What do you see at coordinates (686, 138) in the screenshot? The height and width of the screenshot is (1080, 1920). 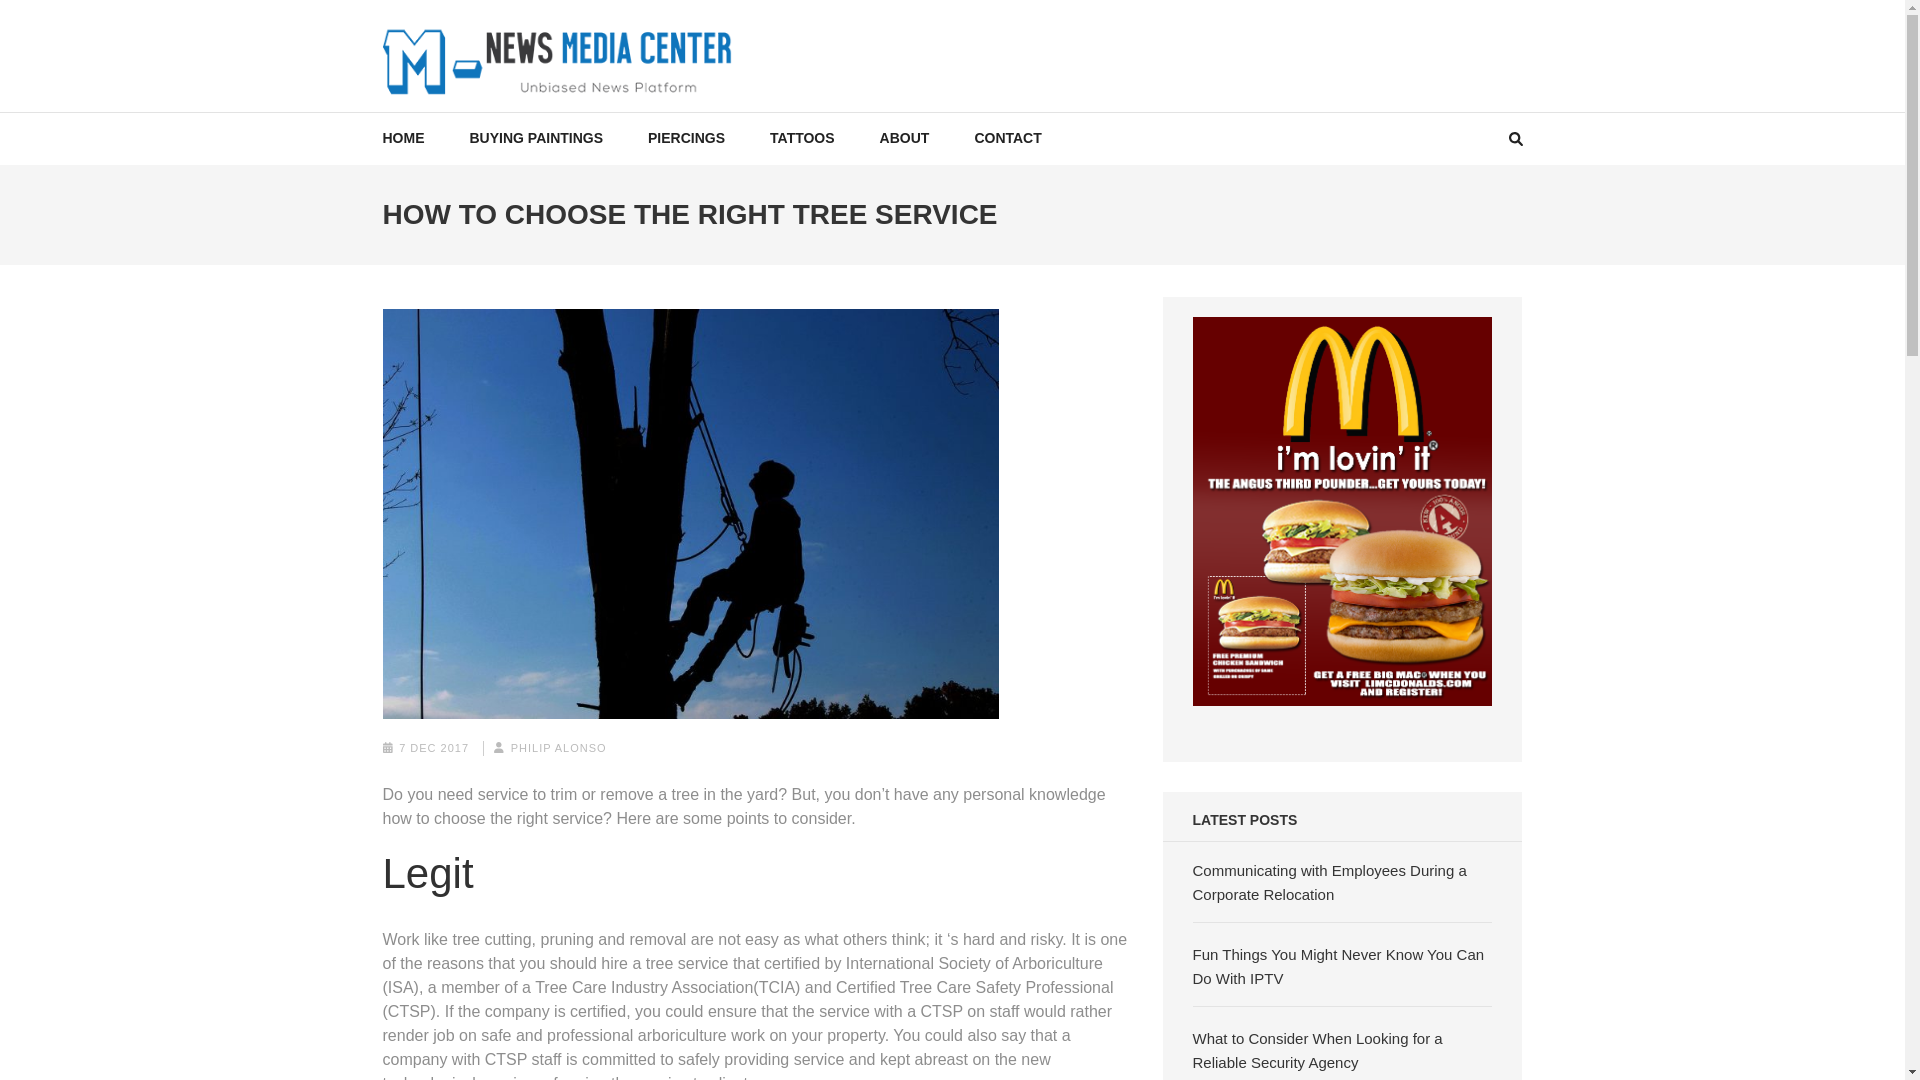 I see `PIERCINGS` at bounding box center [686, 138].